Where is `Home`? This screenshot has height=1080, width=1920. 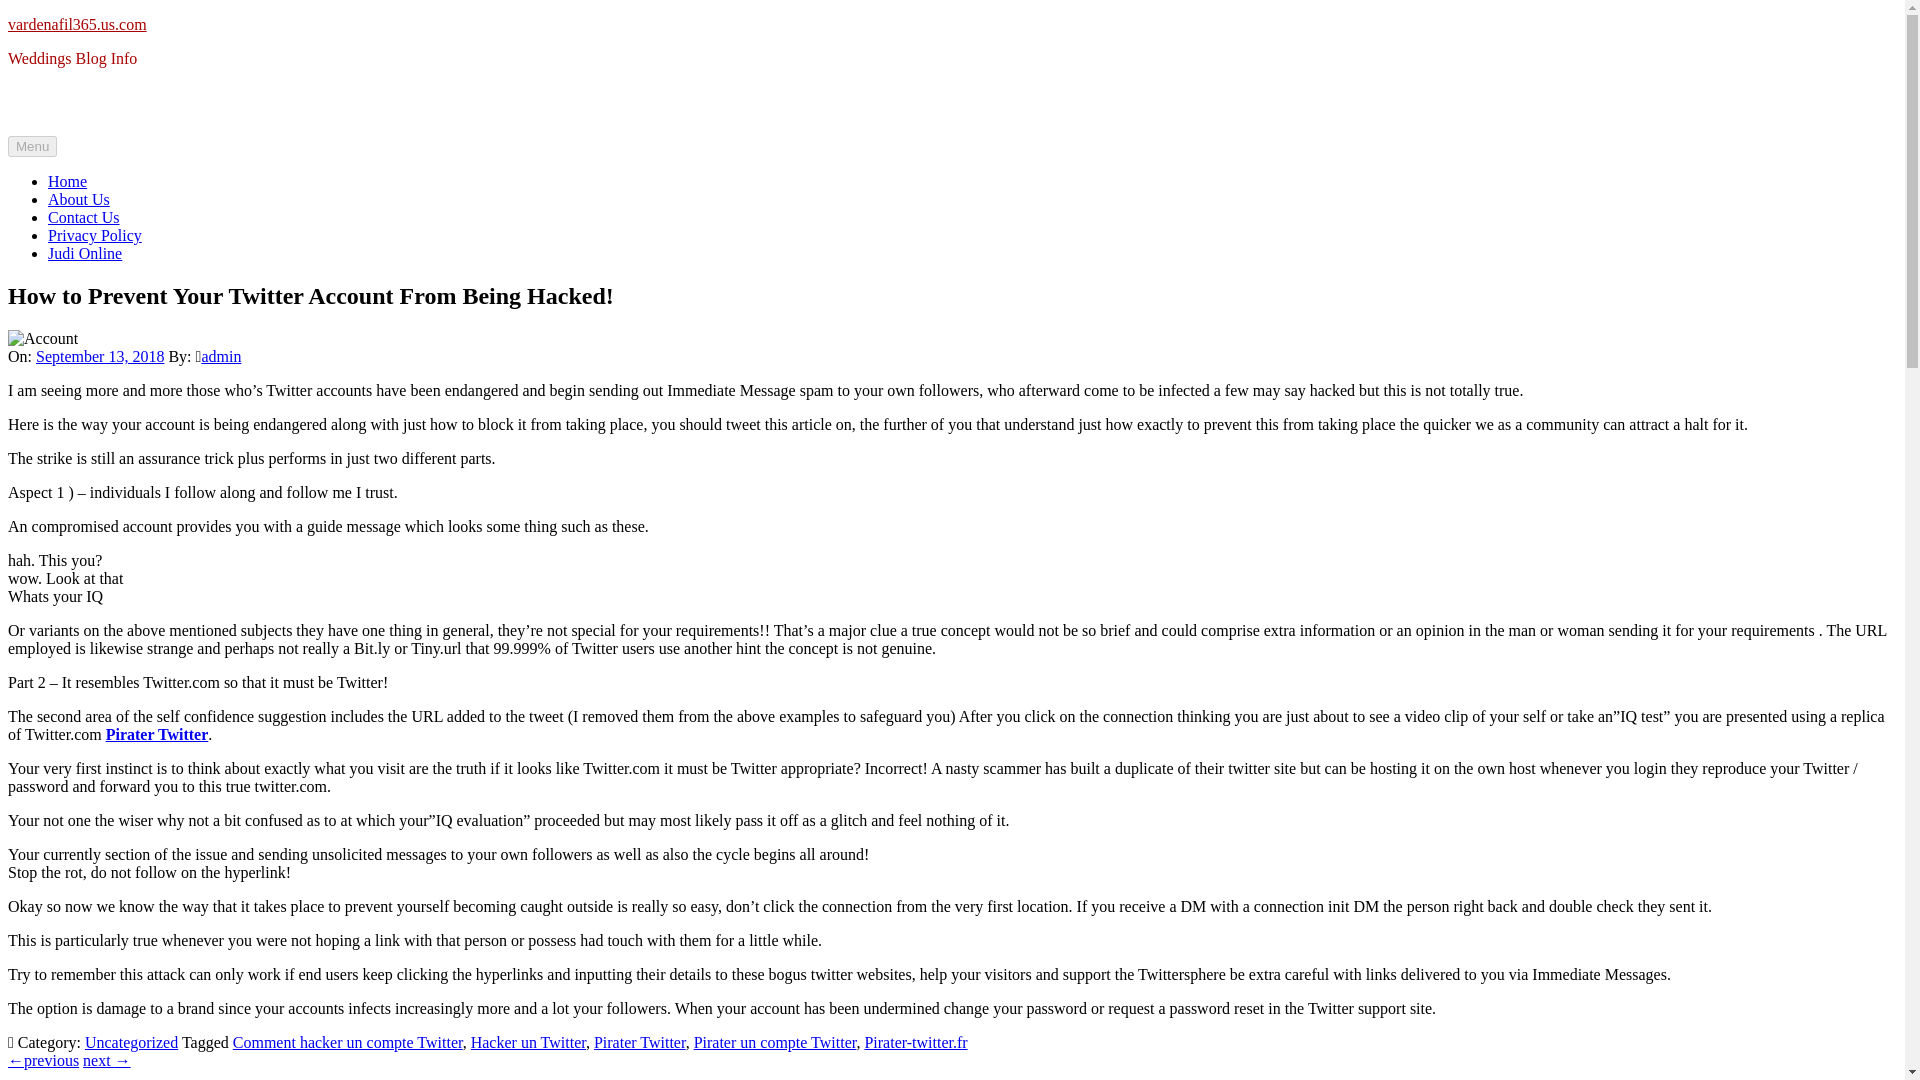
Home is located at coordinates (67, 181).